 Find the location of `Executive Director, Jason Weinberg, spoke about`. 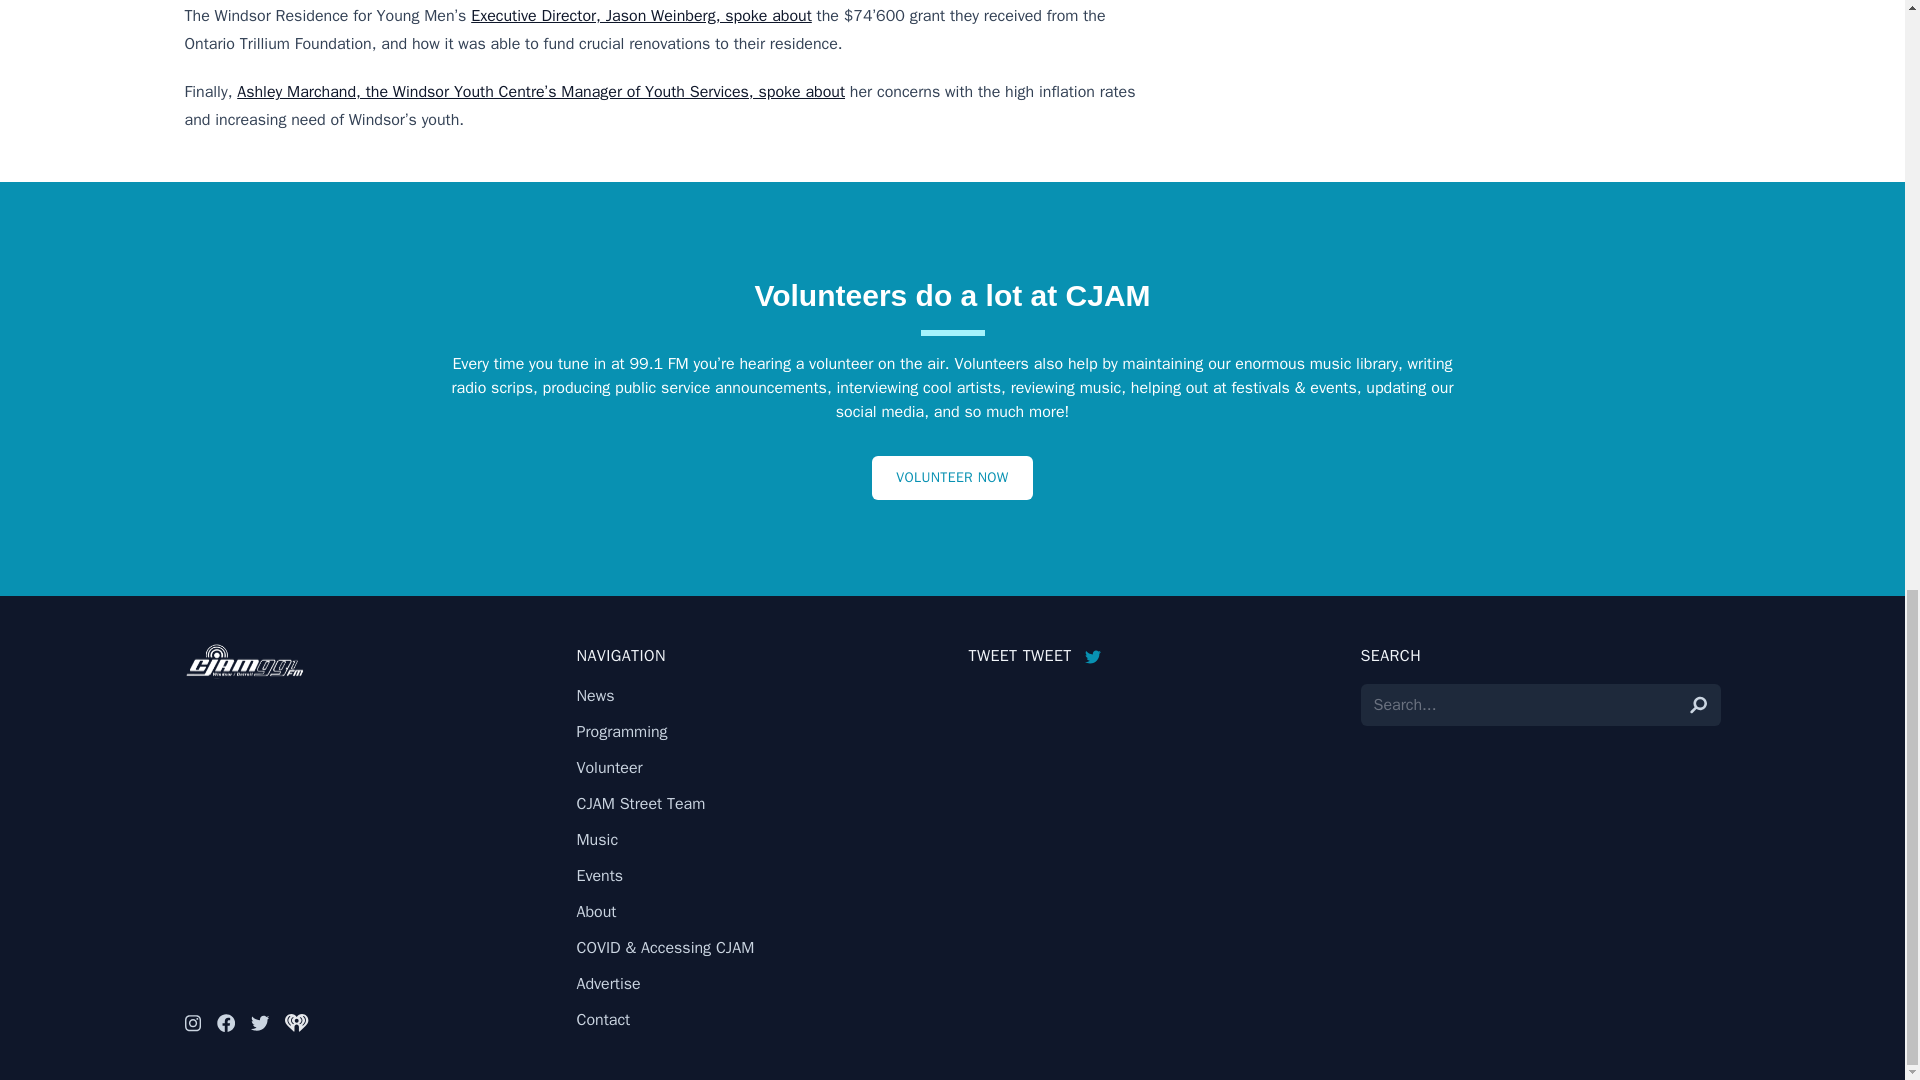

Executive Director, Jason Weinberg, spoke about is located at coordinates (641, 16).